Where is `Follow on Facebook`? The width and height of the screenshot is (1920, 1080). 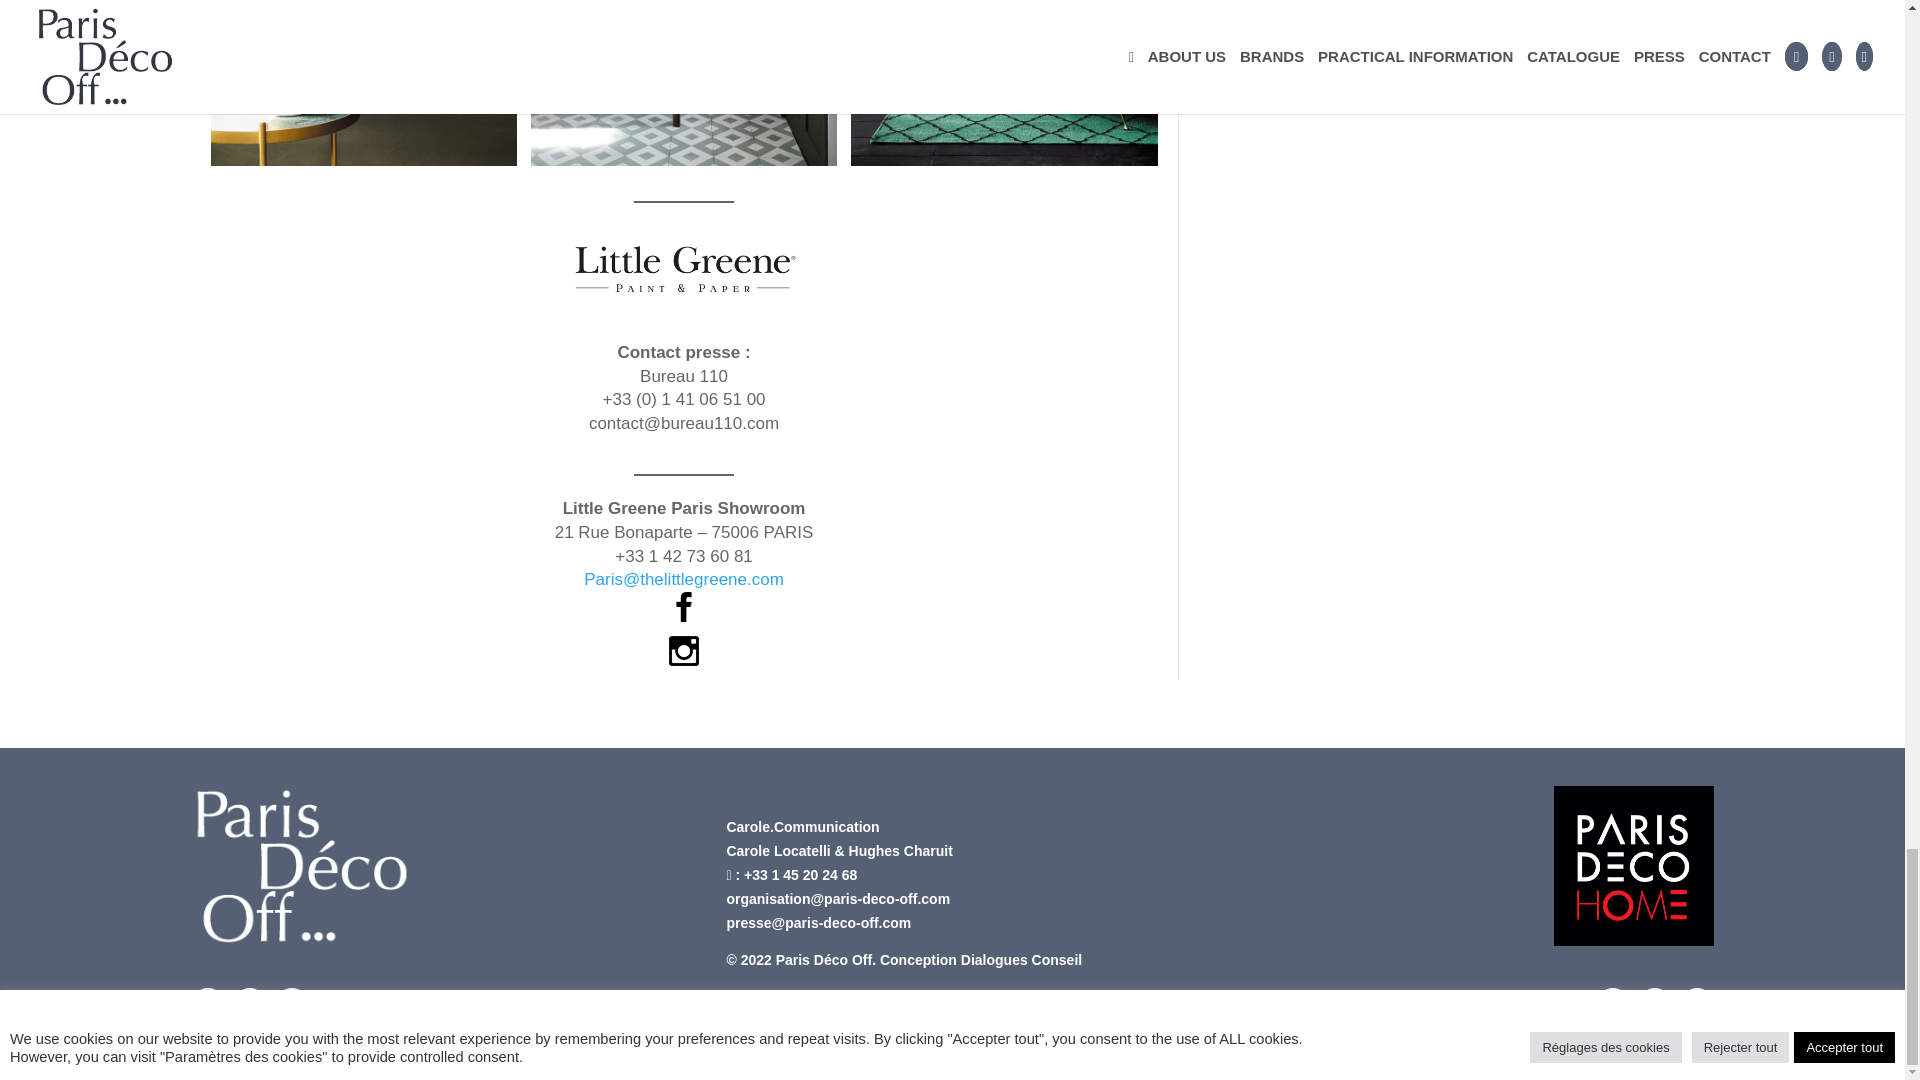
Follow on Facebook is located at coordinates (207, 1004).